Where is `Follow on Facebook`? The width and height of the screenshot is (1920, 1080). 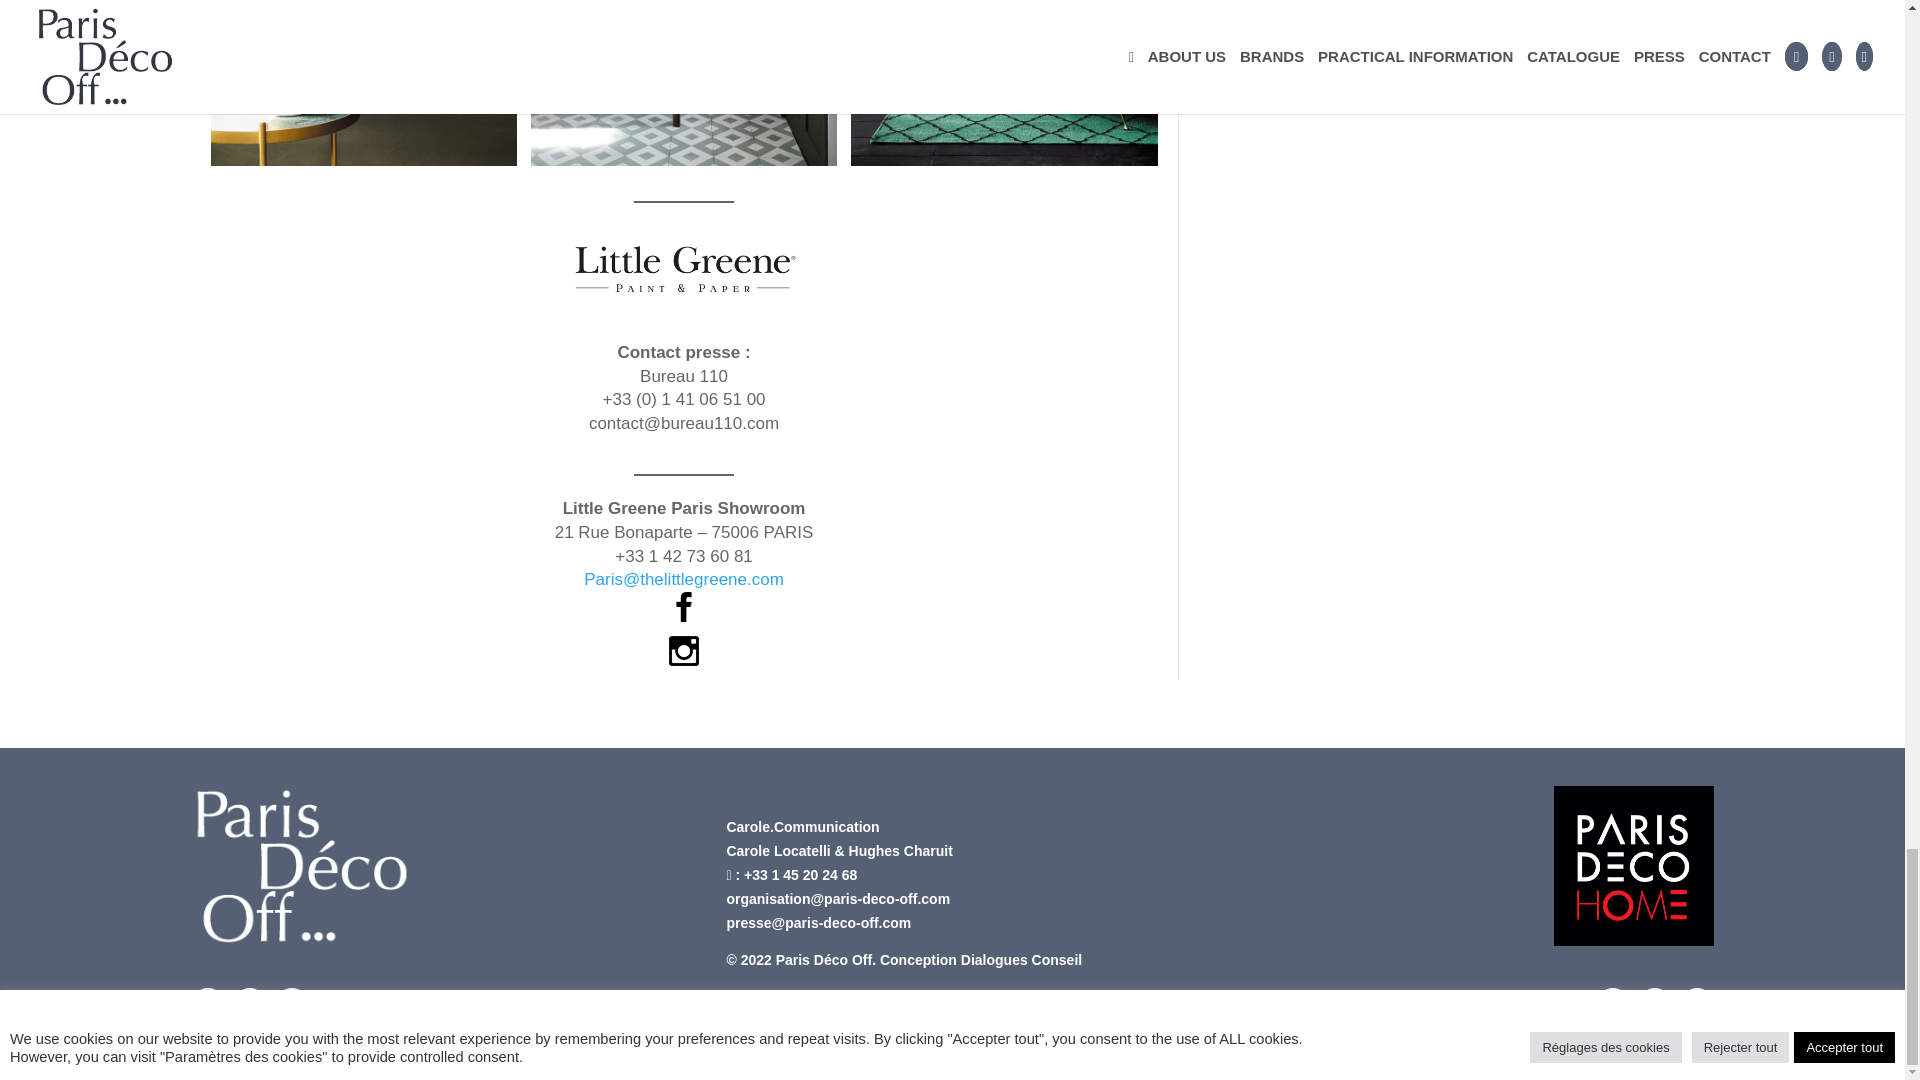
Follow on Facebook is located at coordinates (207, 1004).